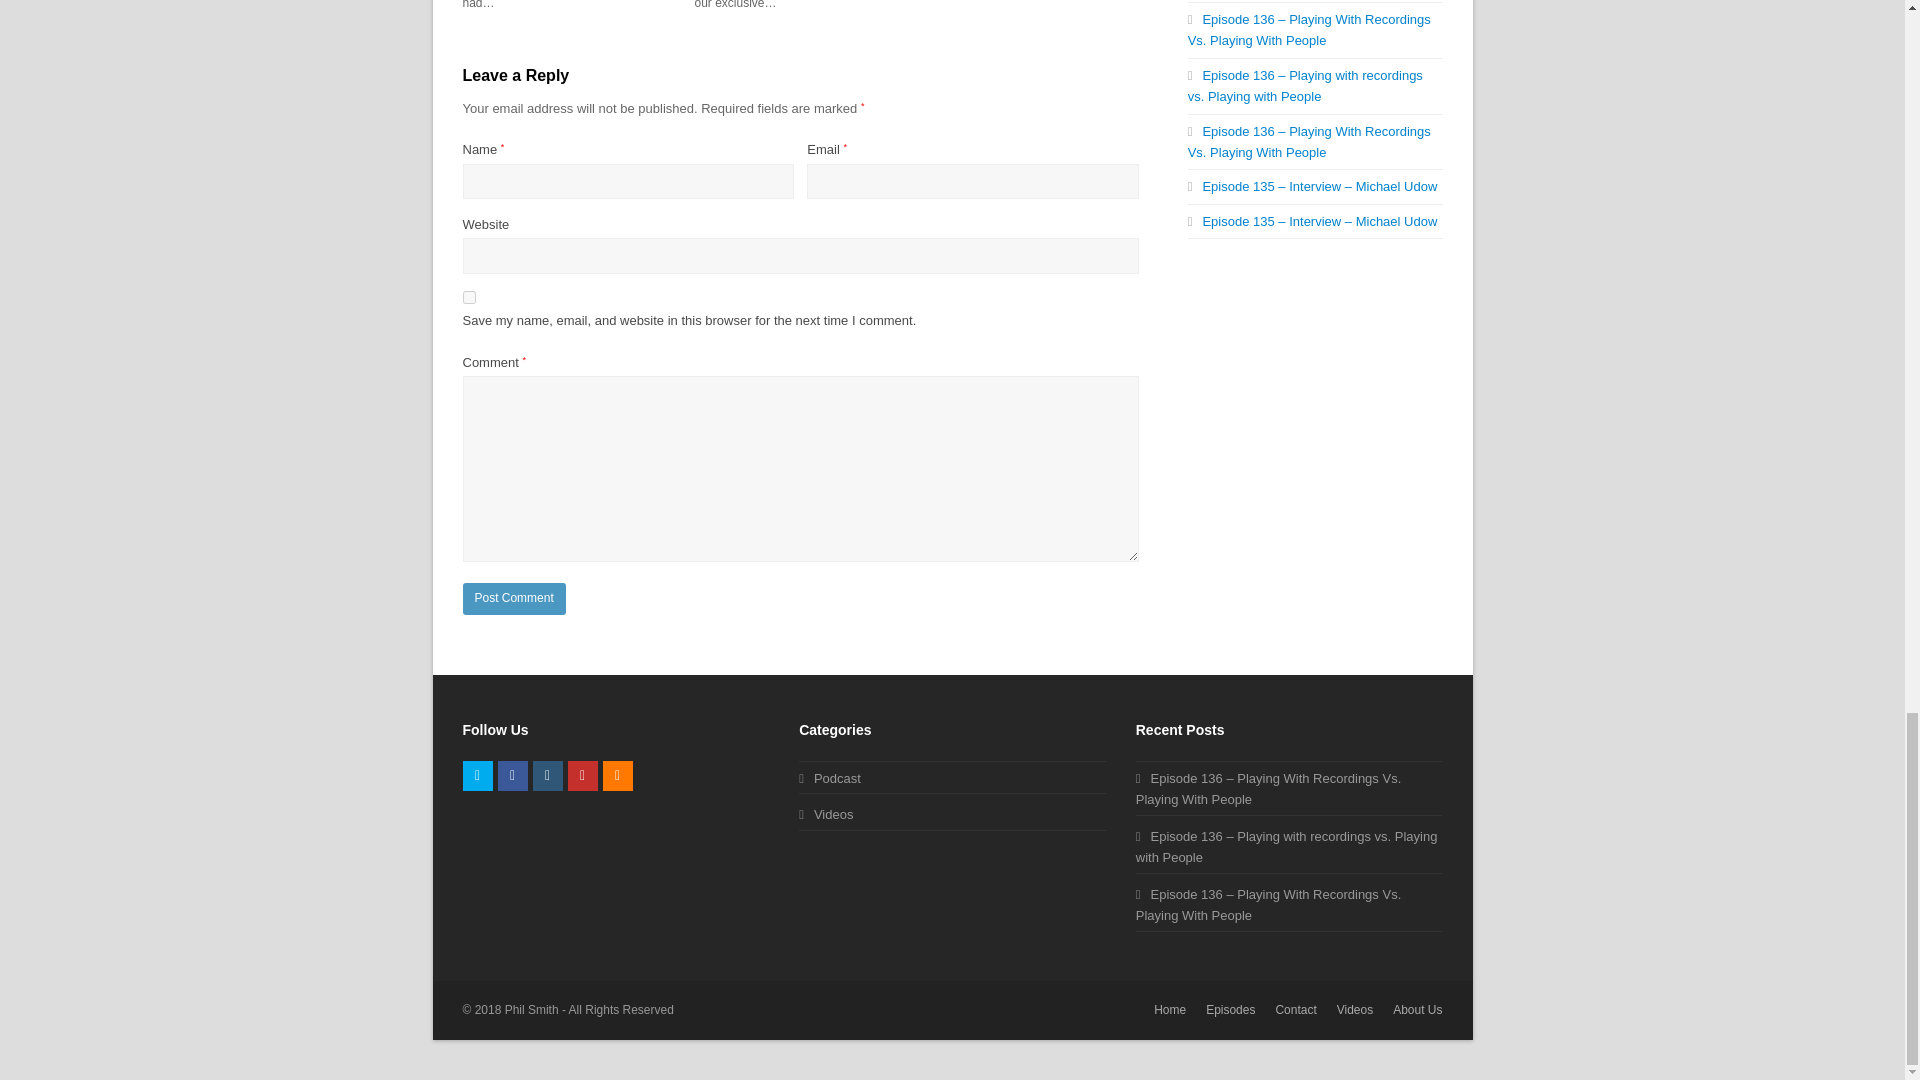 The image size is (1920, 1080). What do you see at coordinates (476, 776) in the screenshot?
I see `Twitter` at bounding box center [476, 776].